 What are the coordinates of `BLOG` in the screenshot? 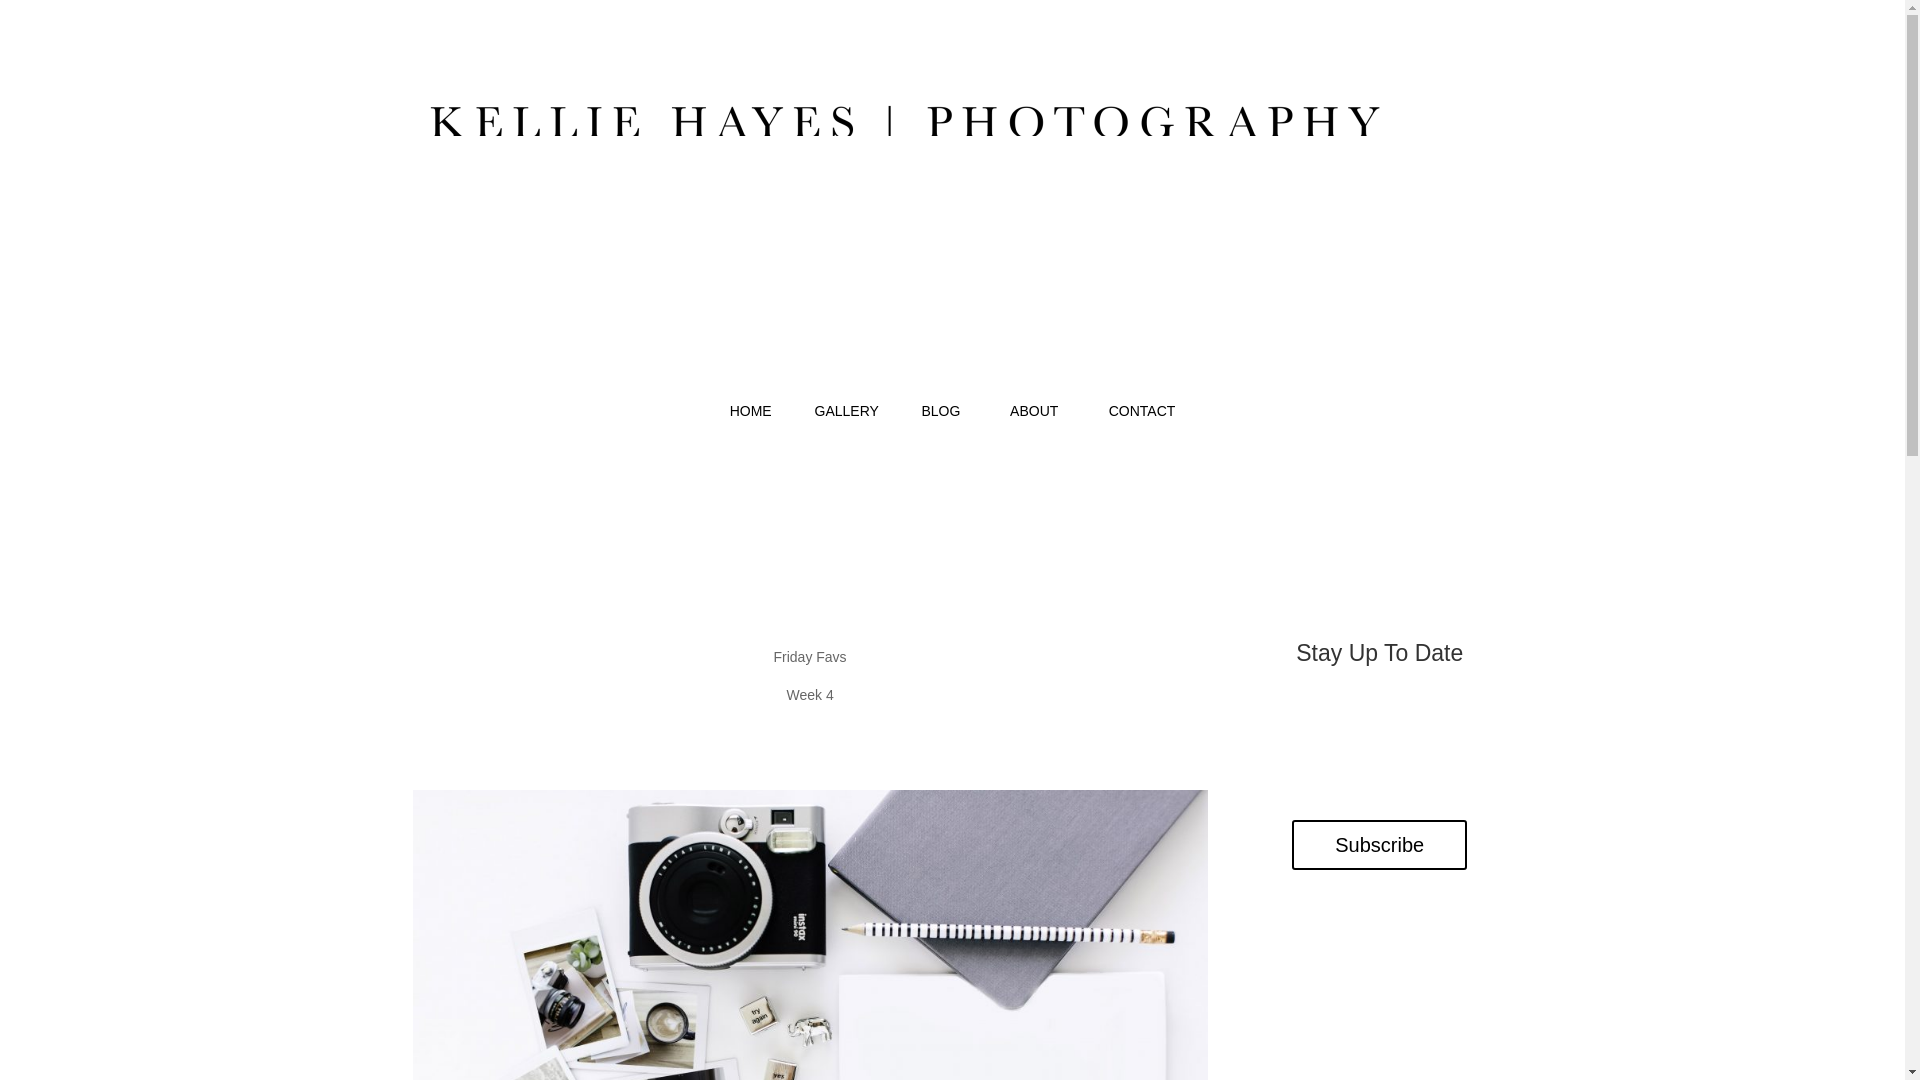 It's located at (940, 410).